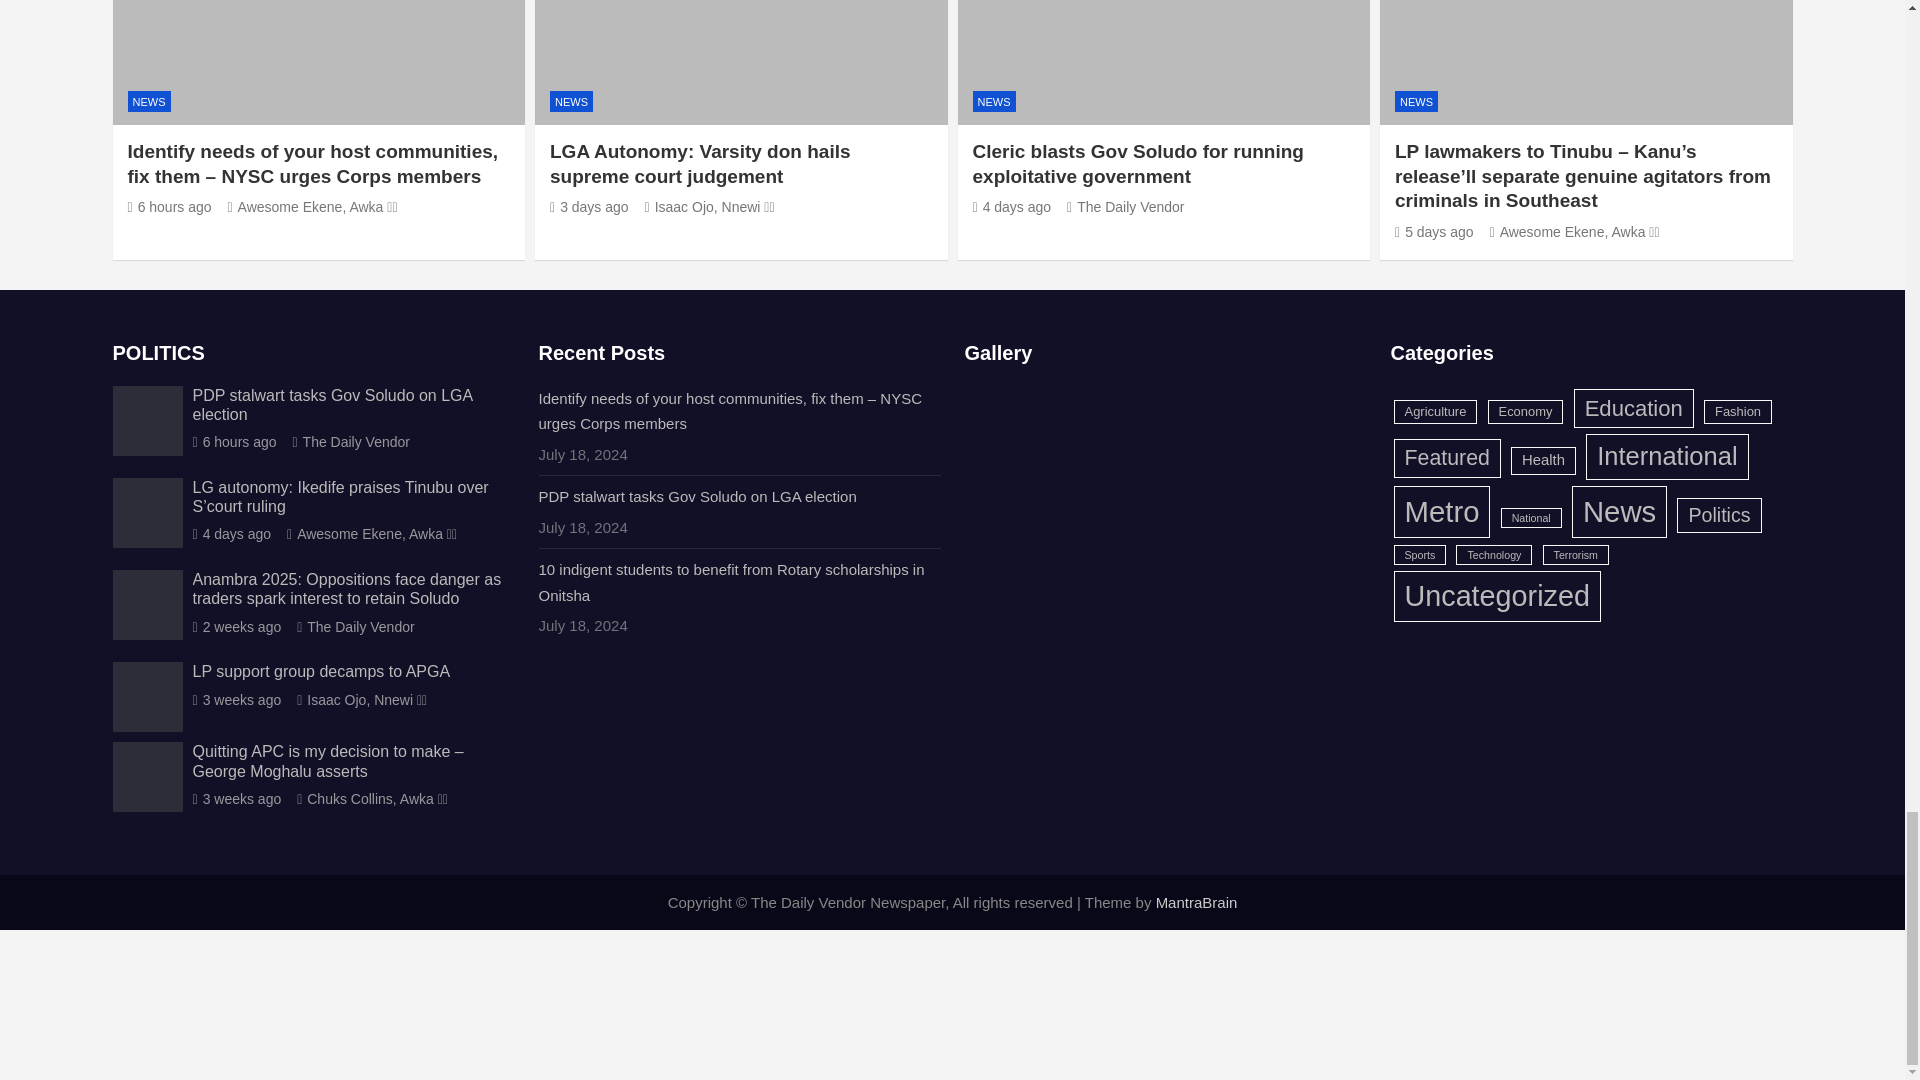  I want to click on Cleric blasts Gov Soludo for running exploitative government, so click(1010, 206).